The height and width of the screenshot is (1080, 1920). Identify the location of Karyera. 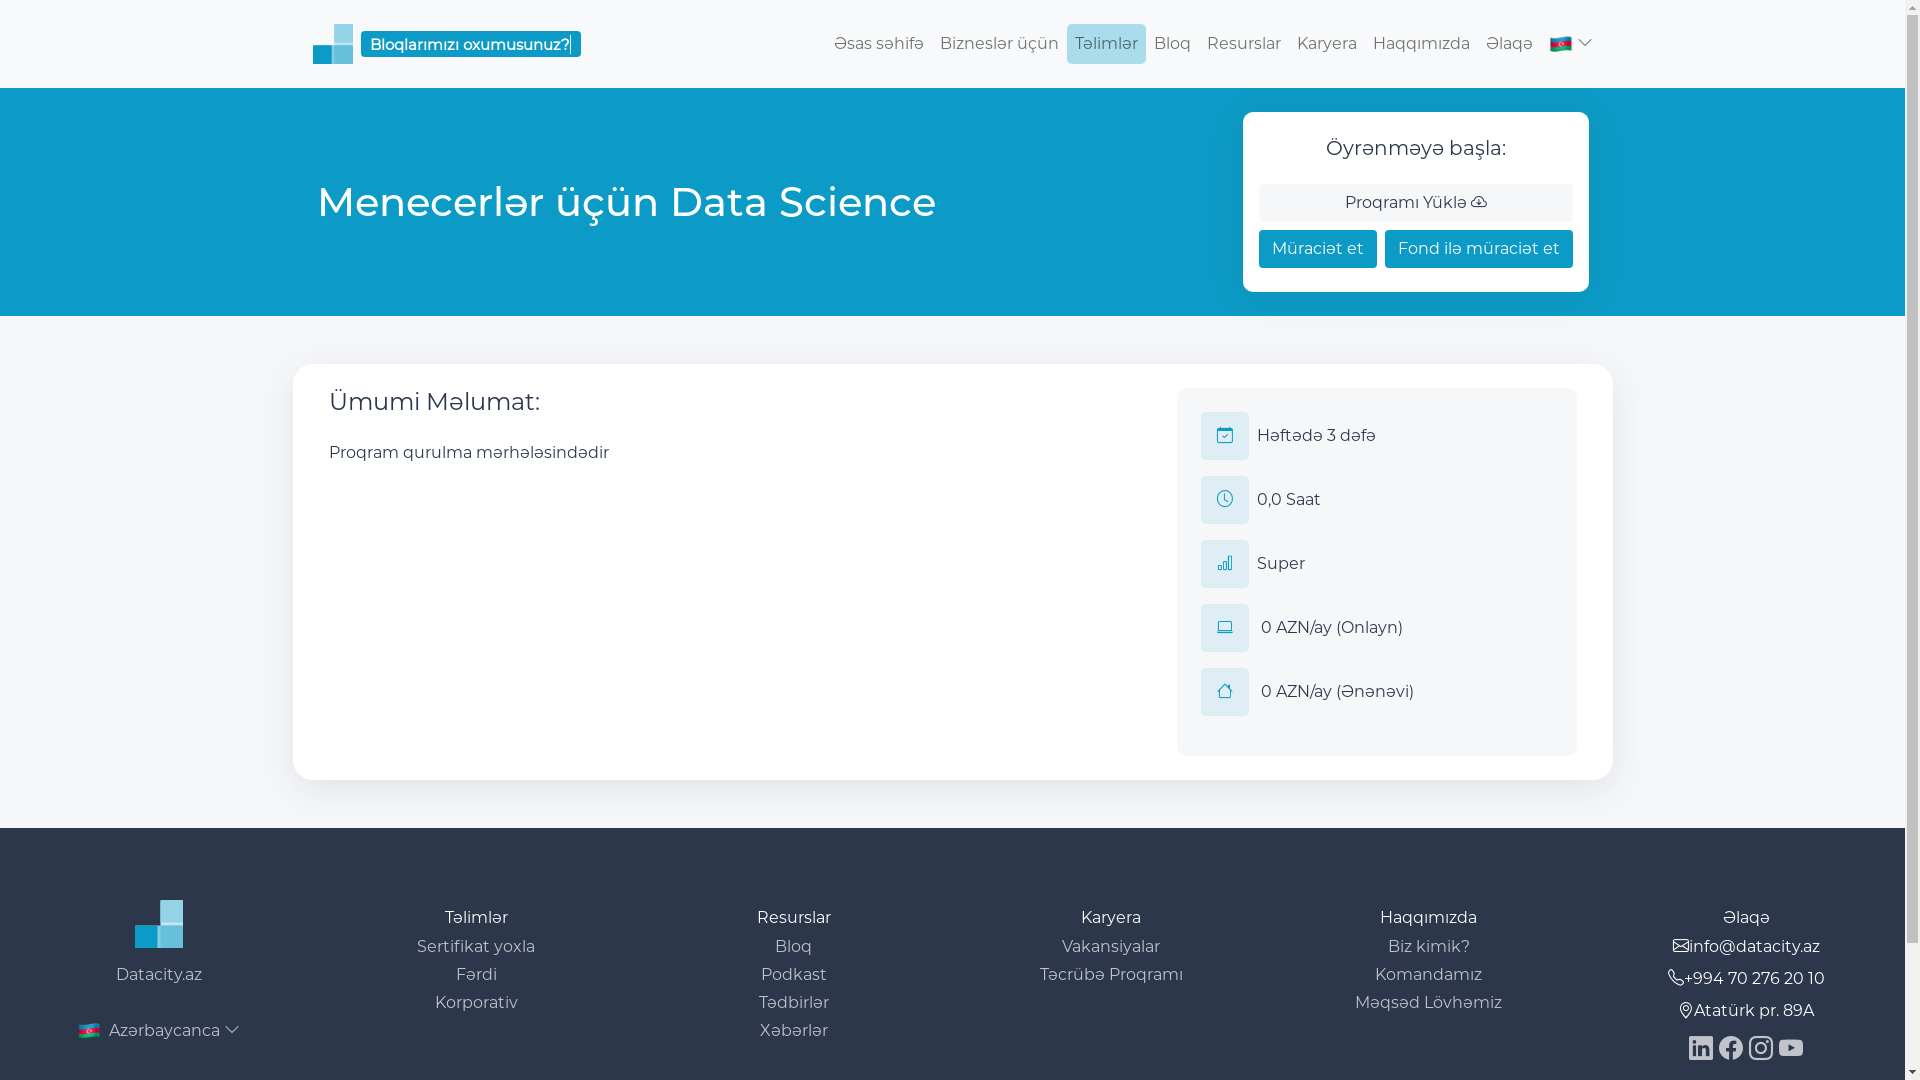
(1326, 44).